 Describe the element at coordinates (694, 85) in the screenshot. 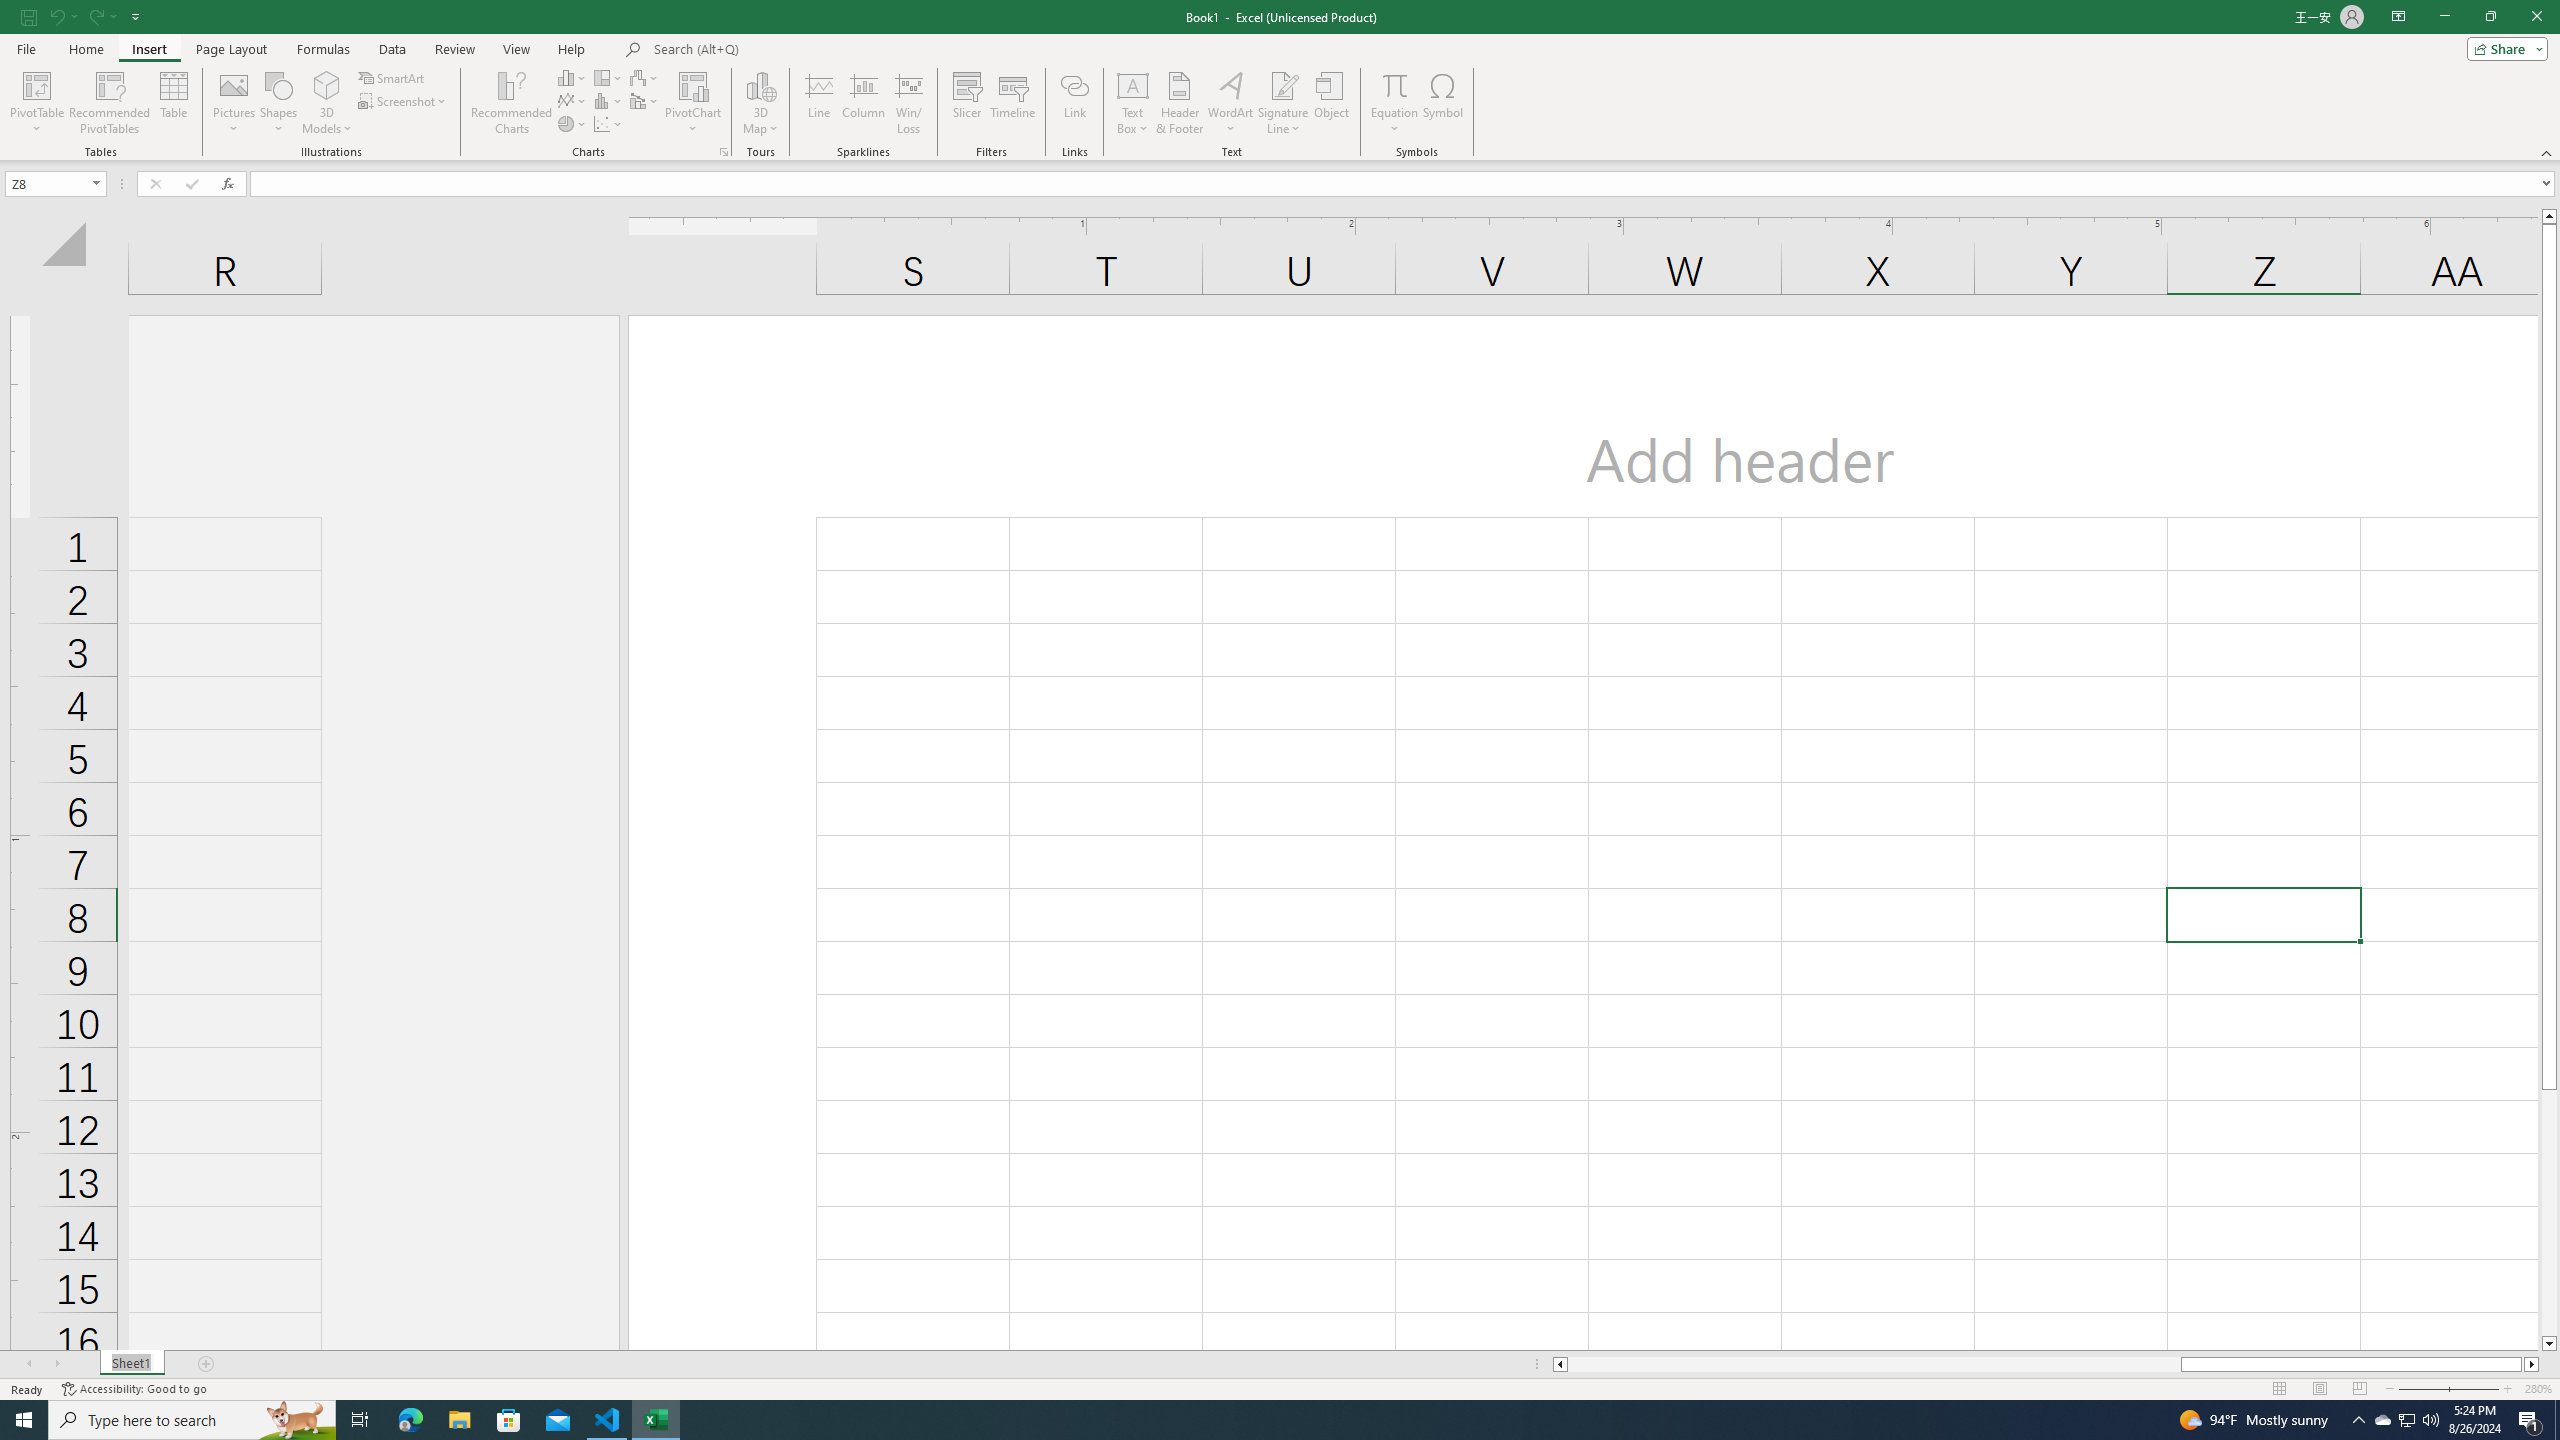

I see `PivotChart` at that location.